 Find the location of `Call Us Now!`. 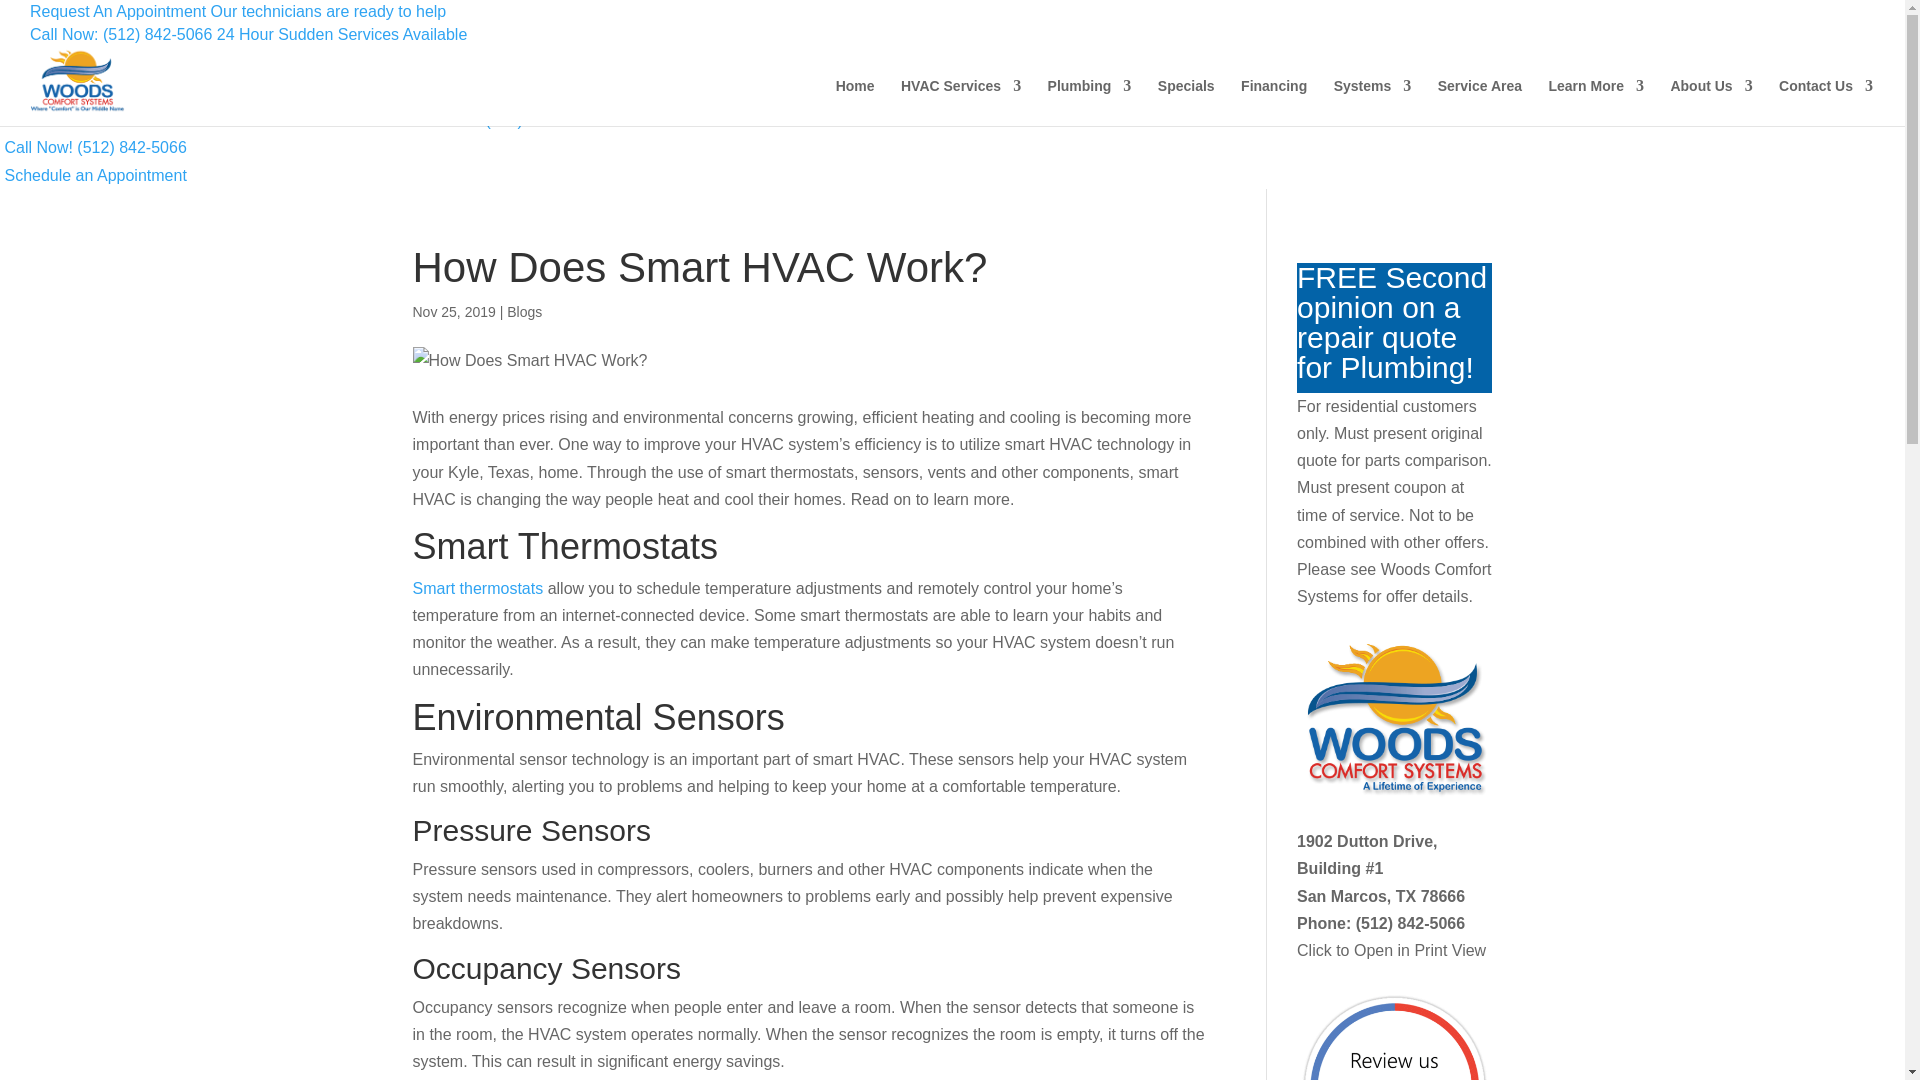

Call Us Now! is located at coordinates (93, 147).